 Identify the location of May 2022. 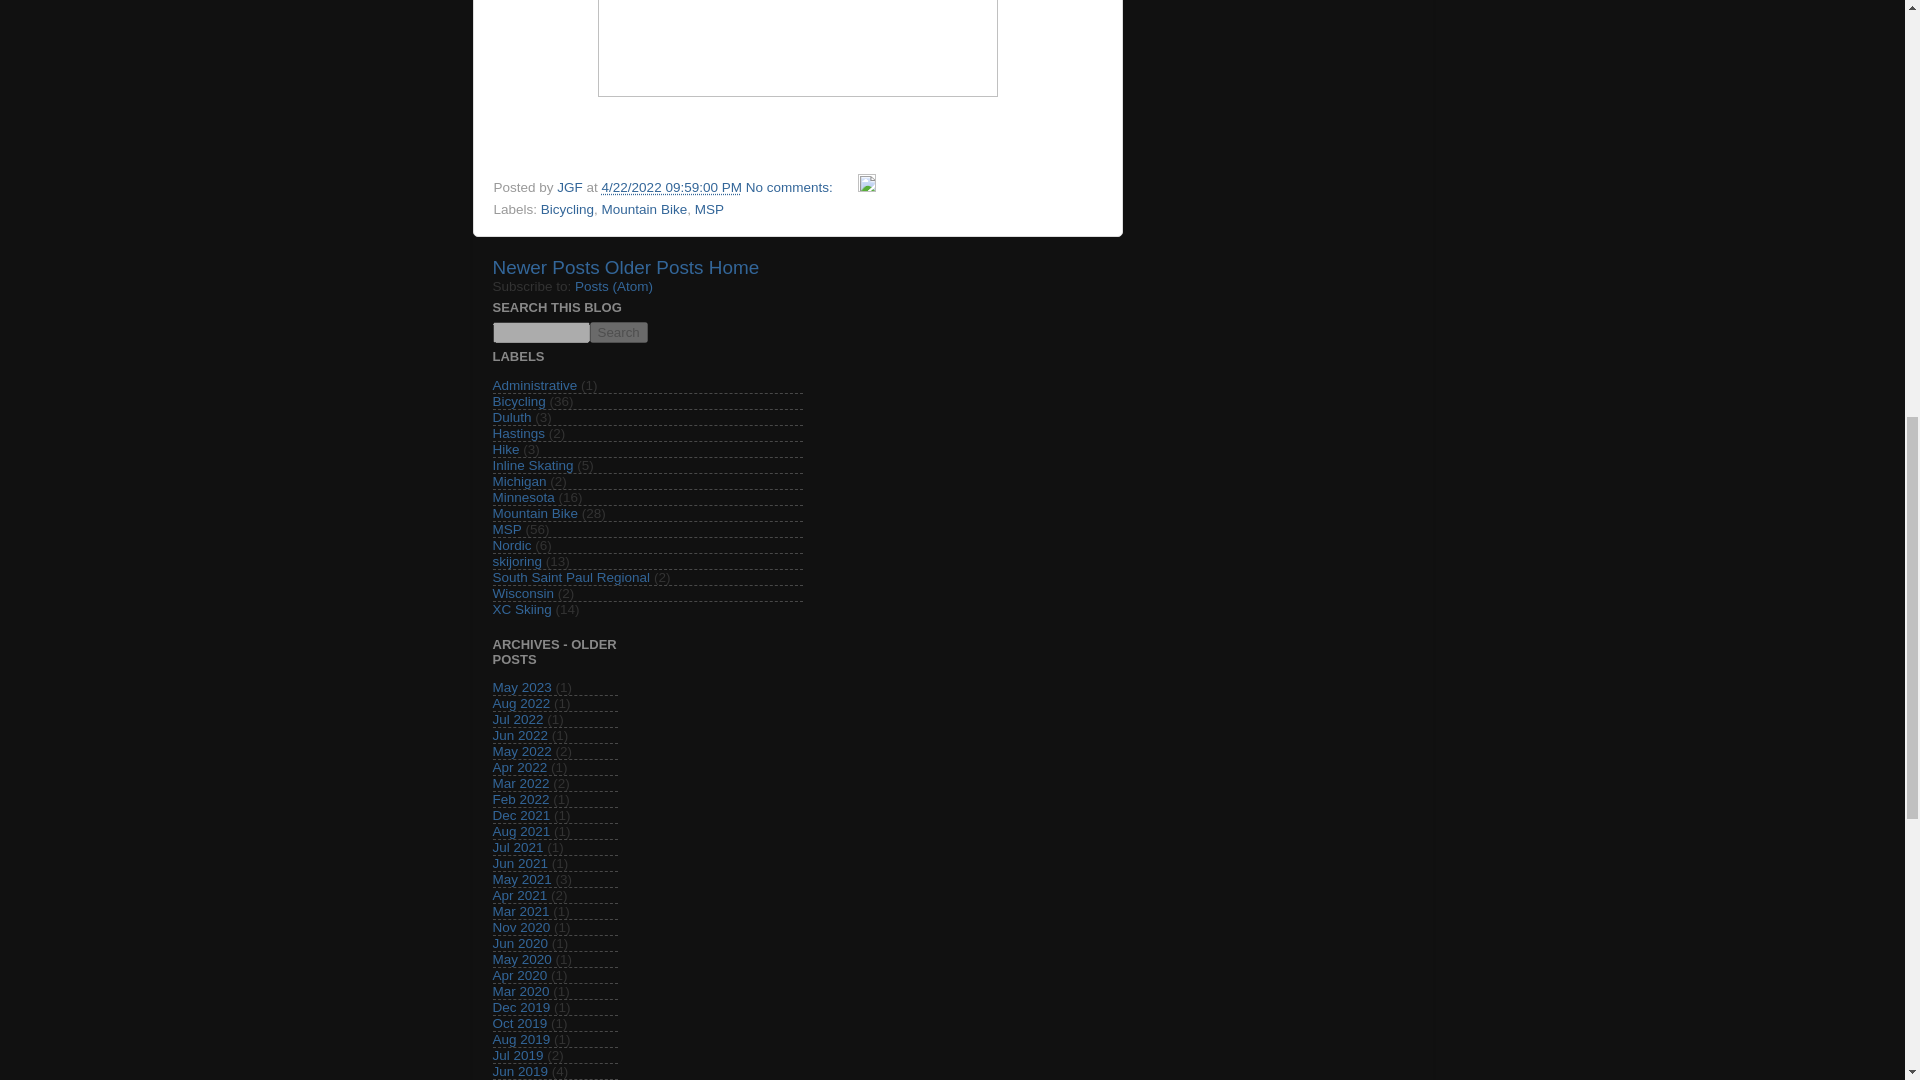
(521, 752).